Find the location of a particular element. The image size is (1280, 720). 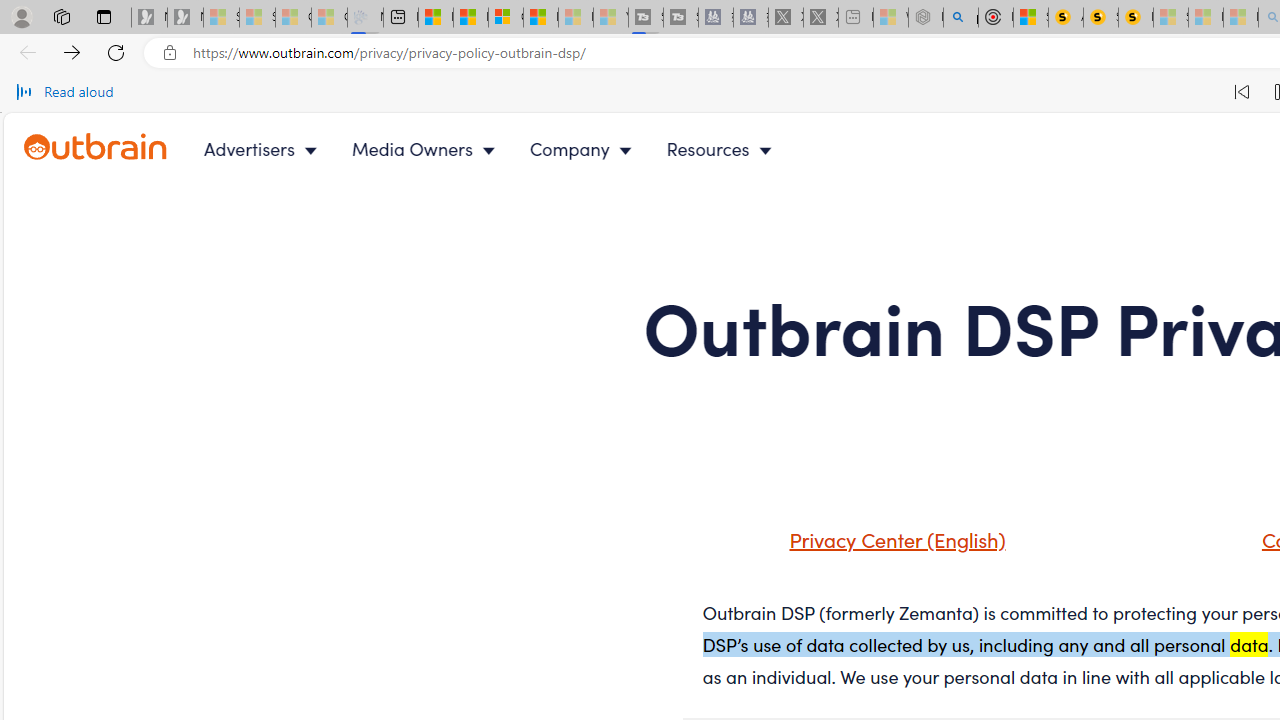

Newsletter Sign Up - Sleeping is located at coordinates (185, 18).